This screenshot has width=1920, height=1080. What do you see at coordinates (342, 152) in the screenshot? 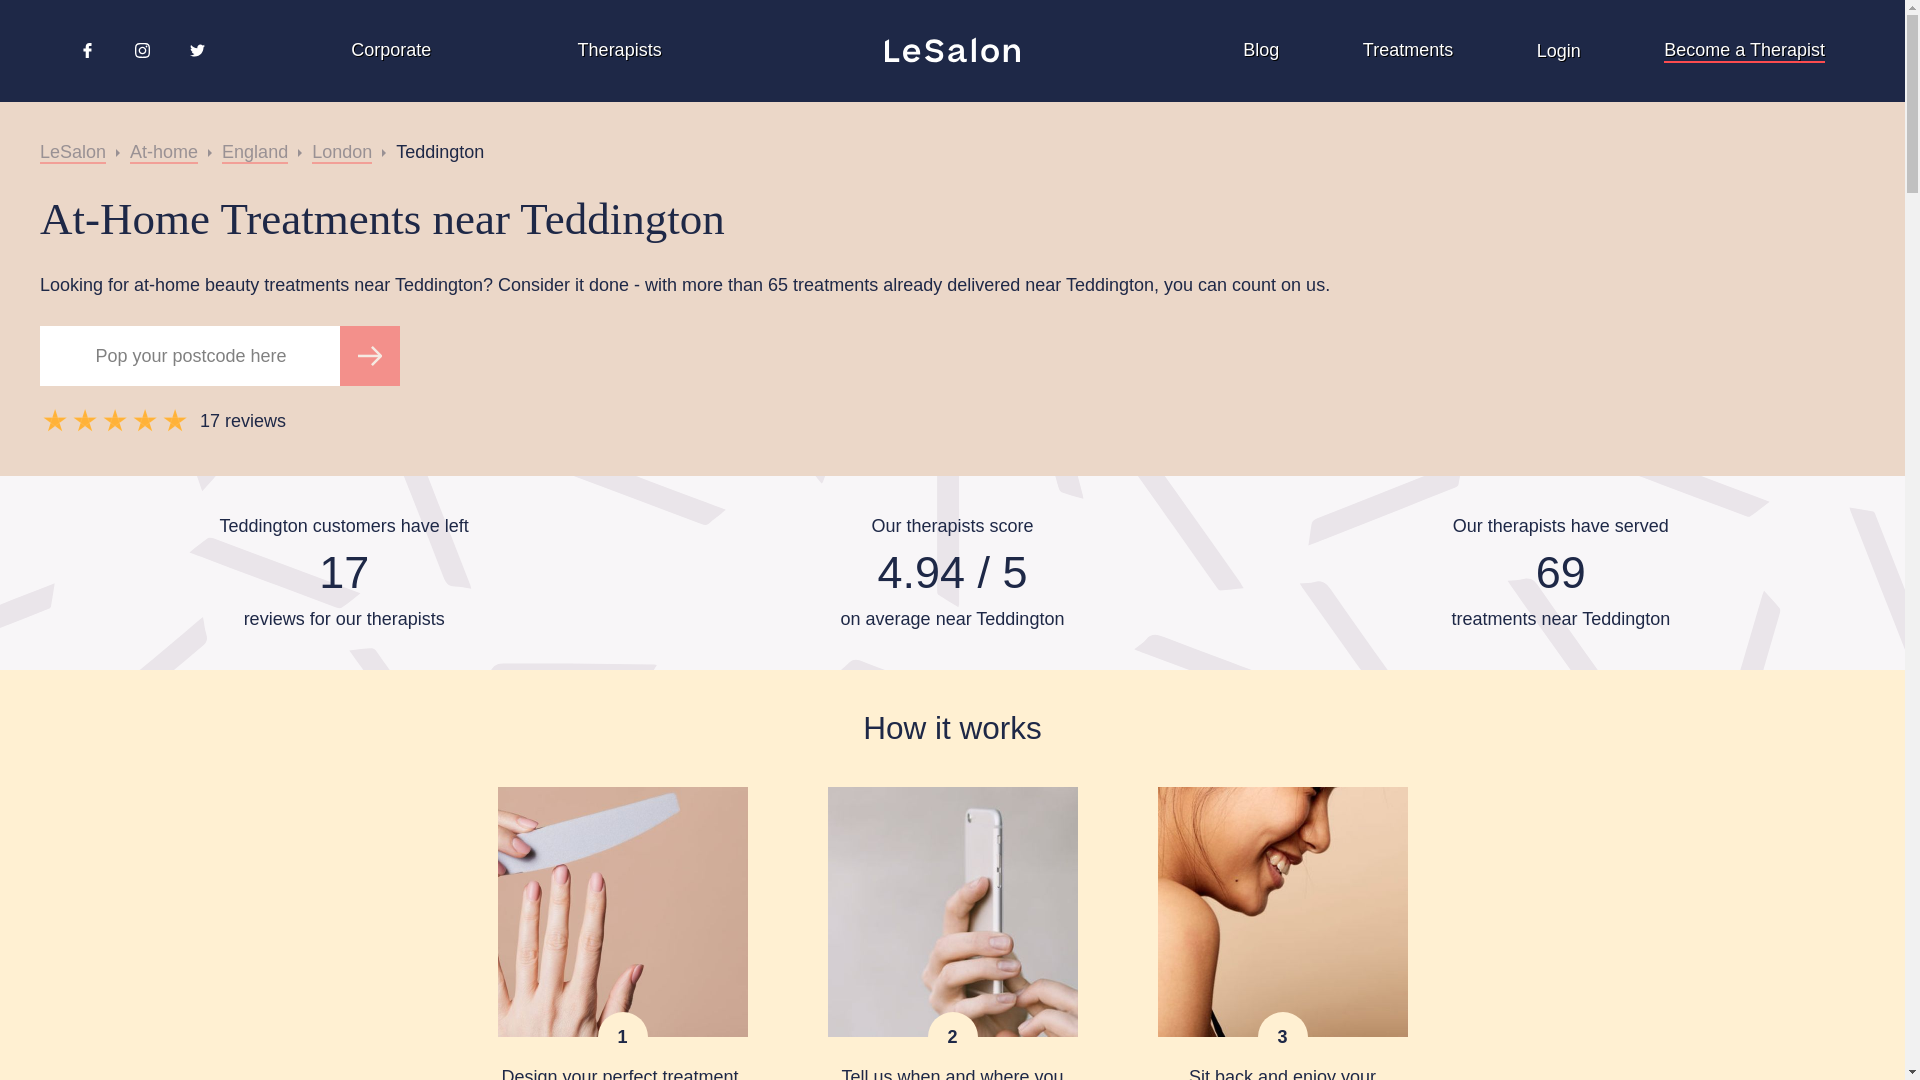
I see `London` at bounding box center [342, 152].